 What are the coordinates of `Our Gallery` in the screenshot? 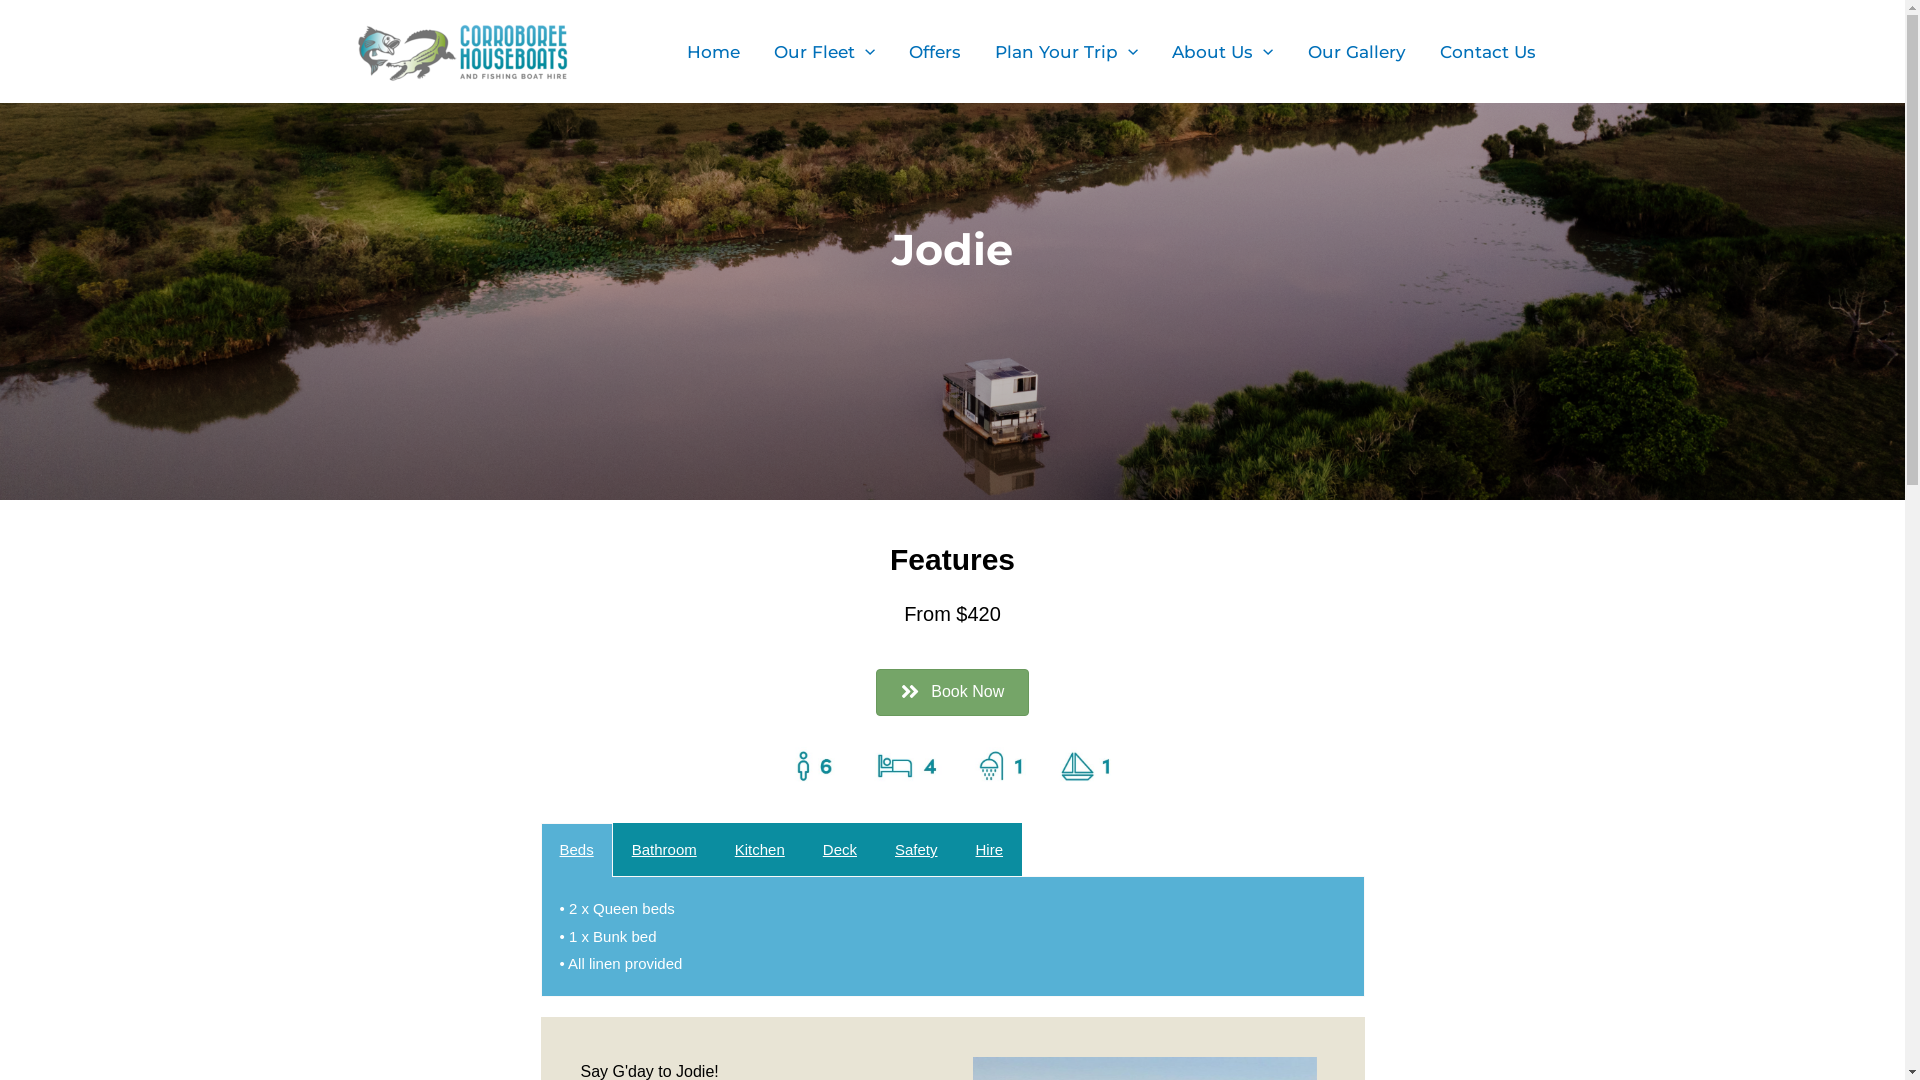 It's located at (1356, 52).